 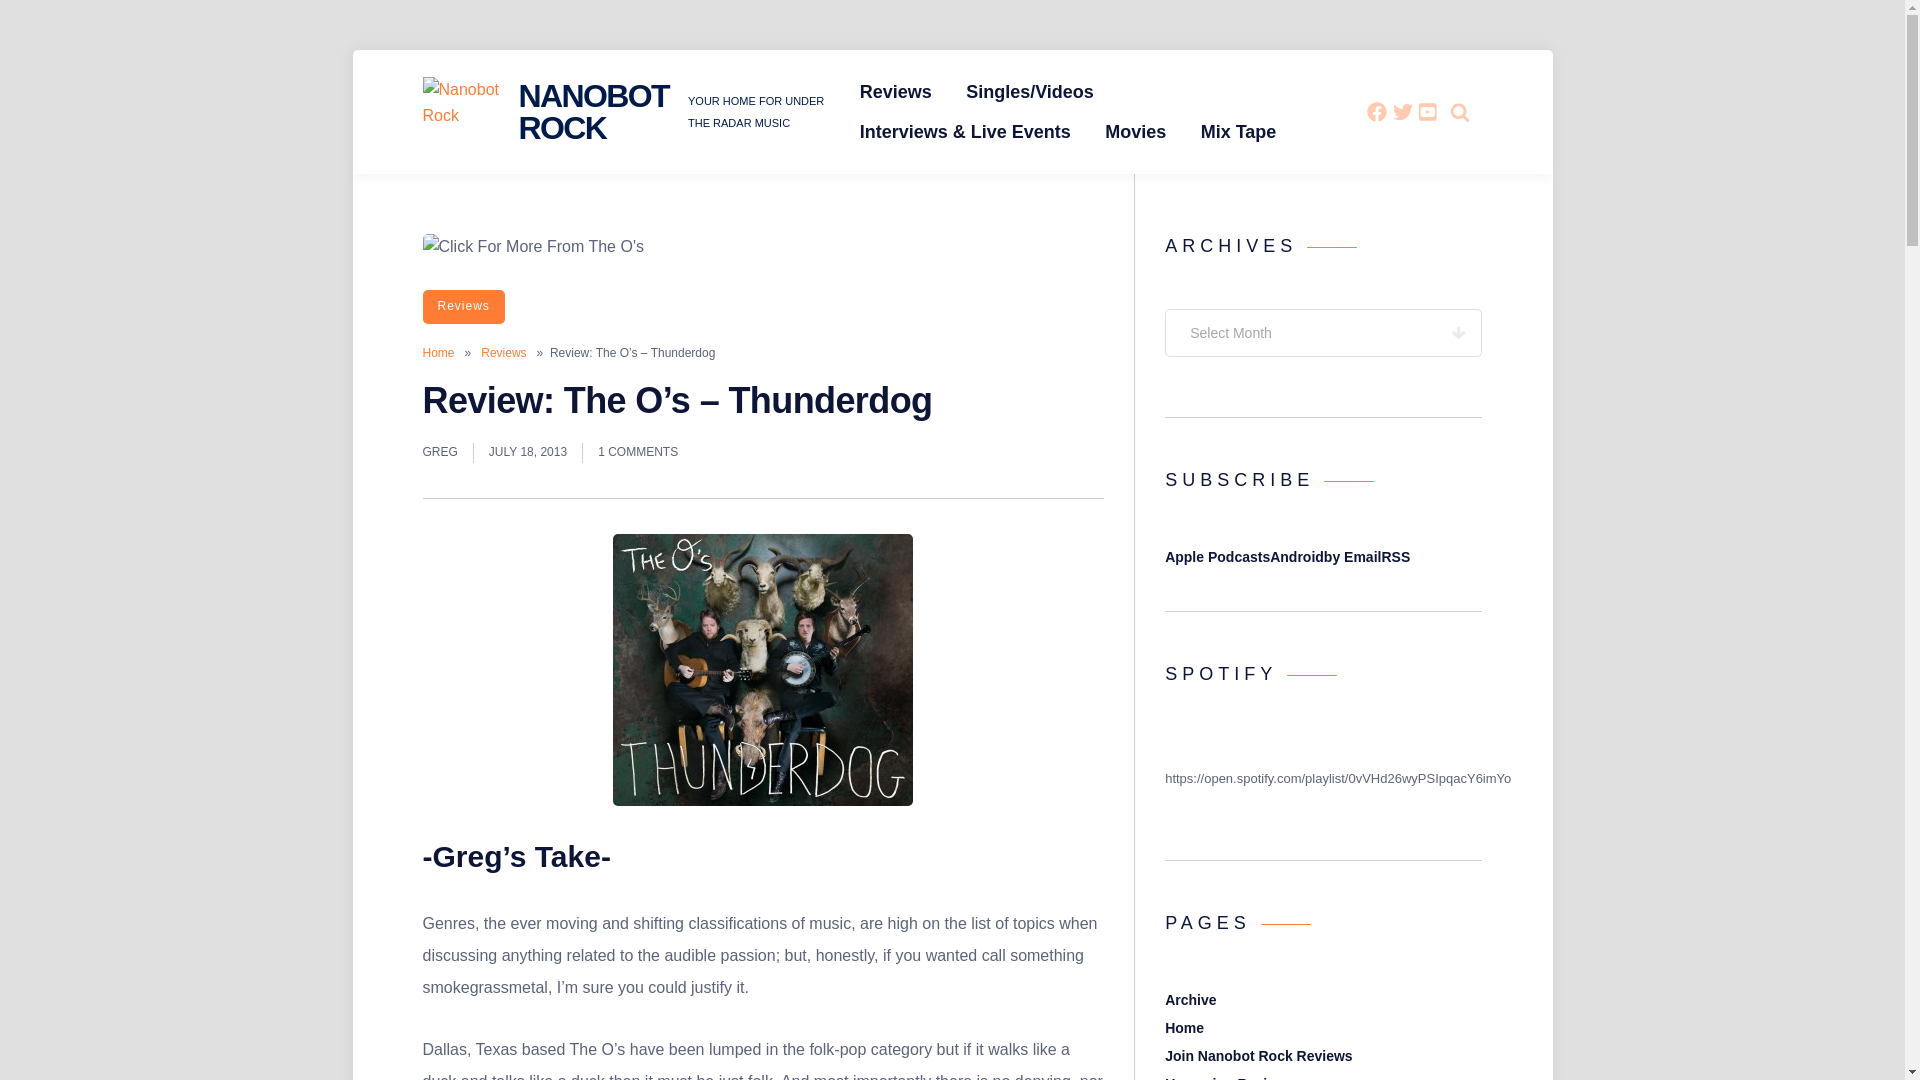 I want to click on Subscribe on Android, so click(x=1296, y=556).